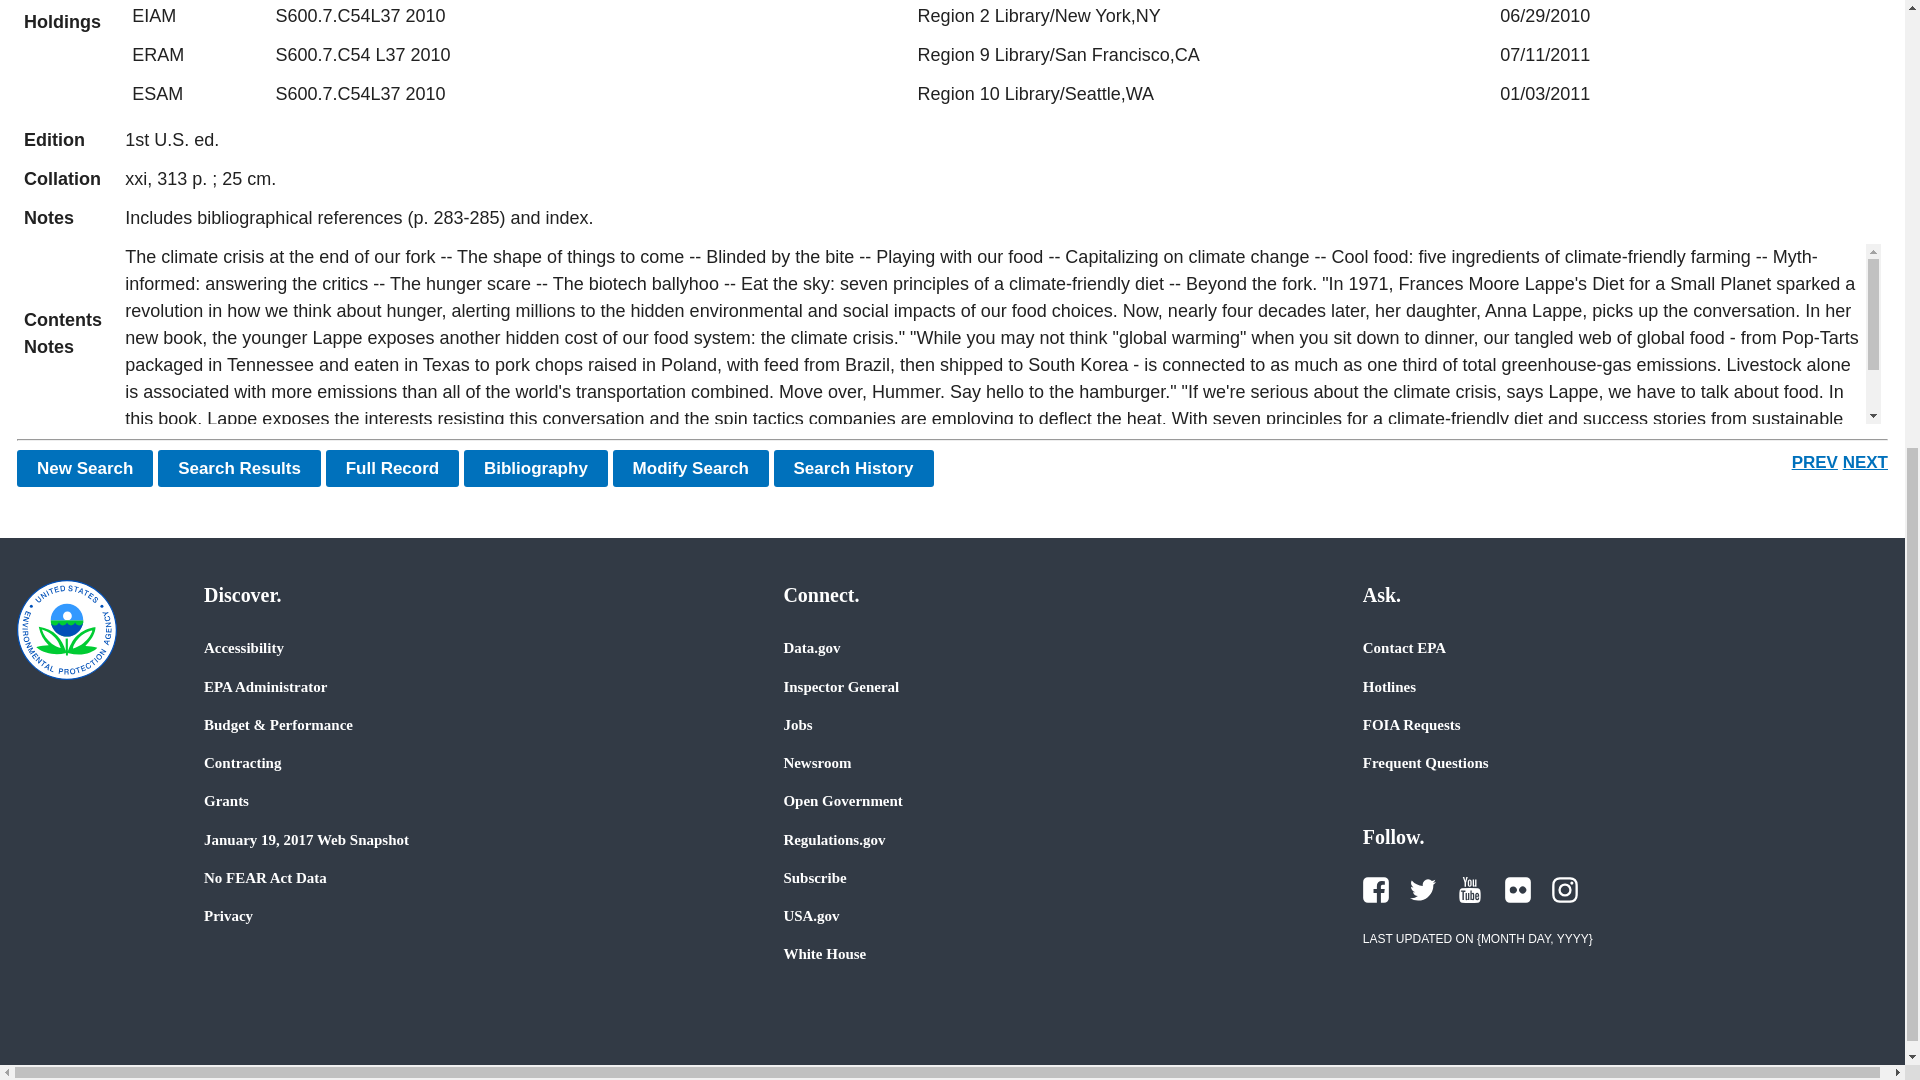 This screenshot has width=1920, height=1080. What do you see at coordinates (840, 686) in the screenshot?
I see `Inspector General` at bounding box center [840, 686].